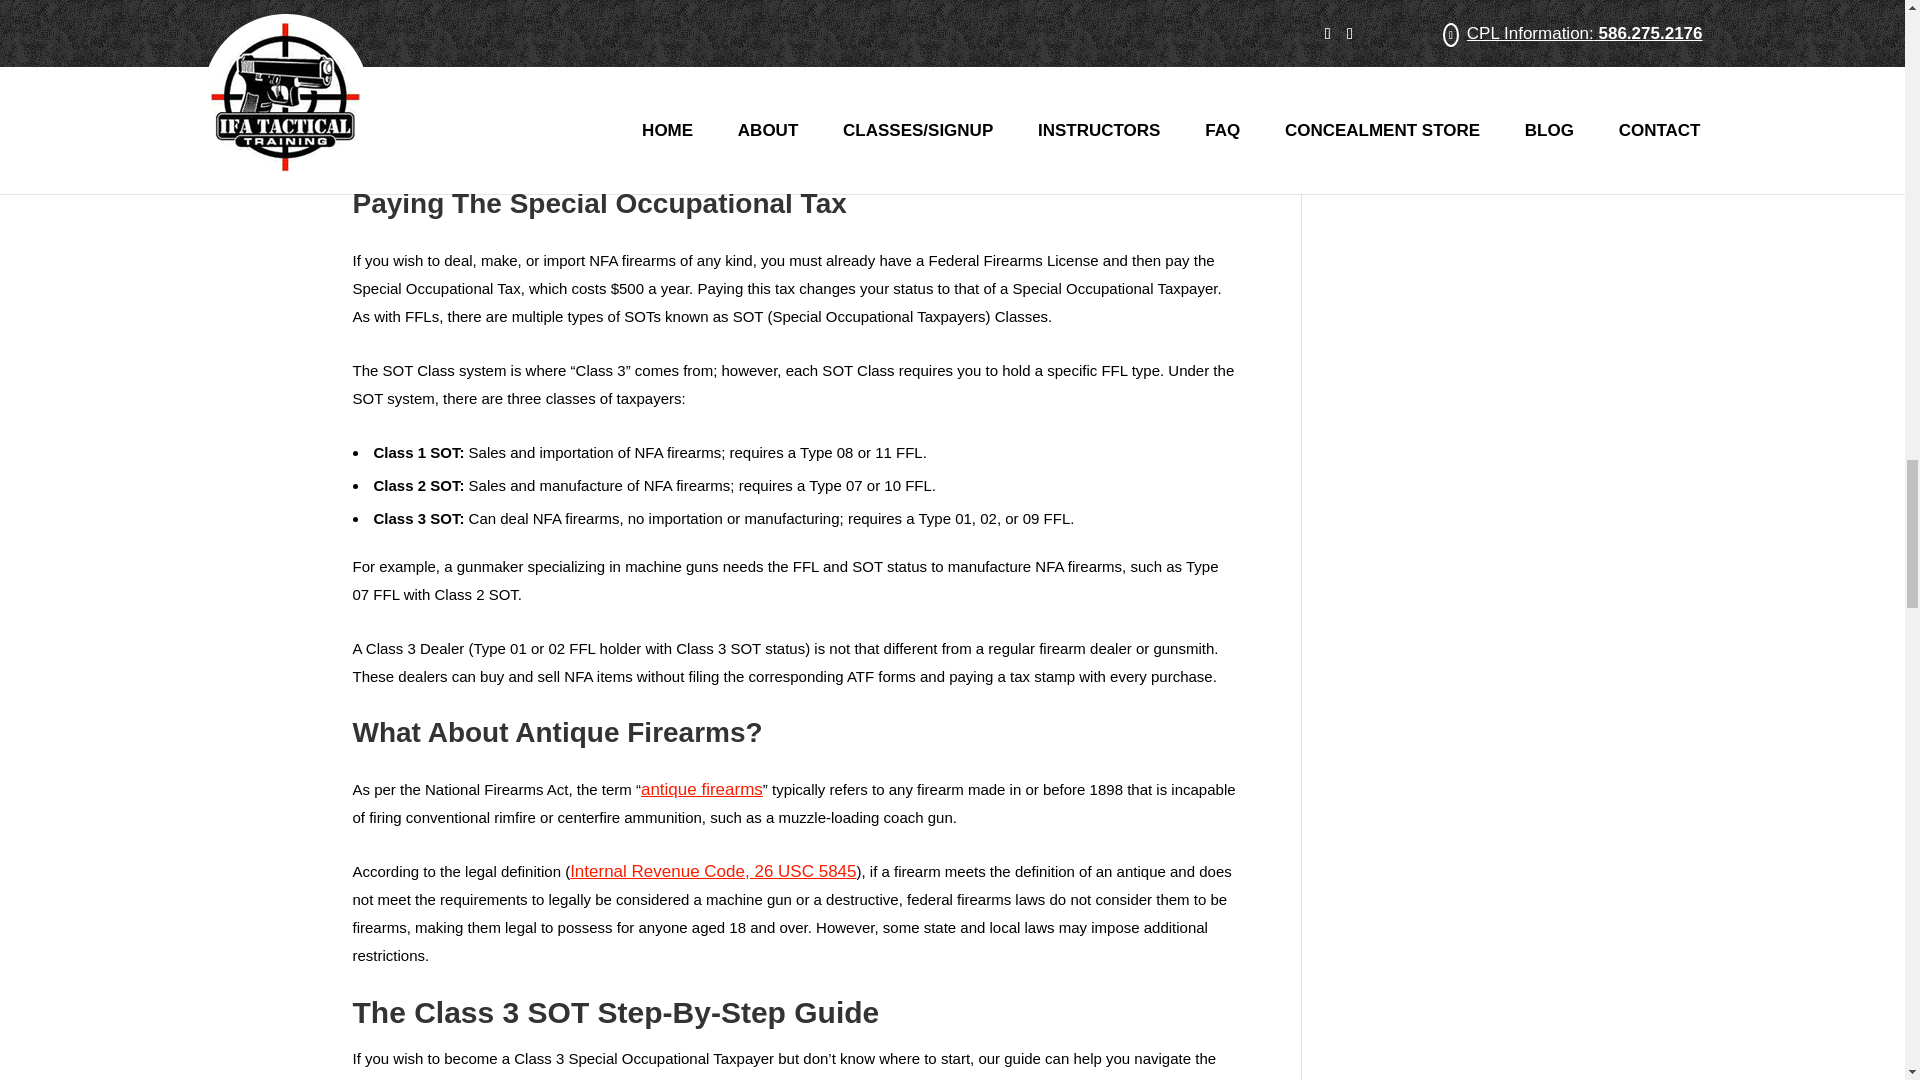 This screenshot has height=1080, width=1920. What do you see at coordinates (702, 789) in the screenshot?
I see `antique firearms` at bounding box center [702, 789].